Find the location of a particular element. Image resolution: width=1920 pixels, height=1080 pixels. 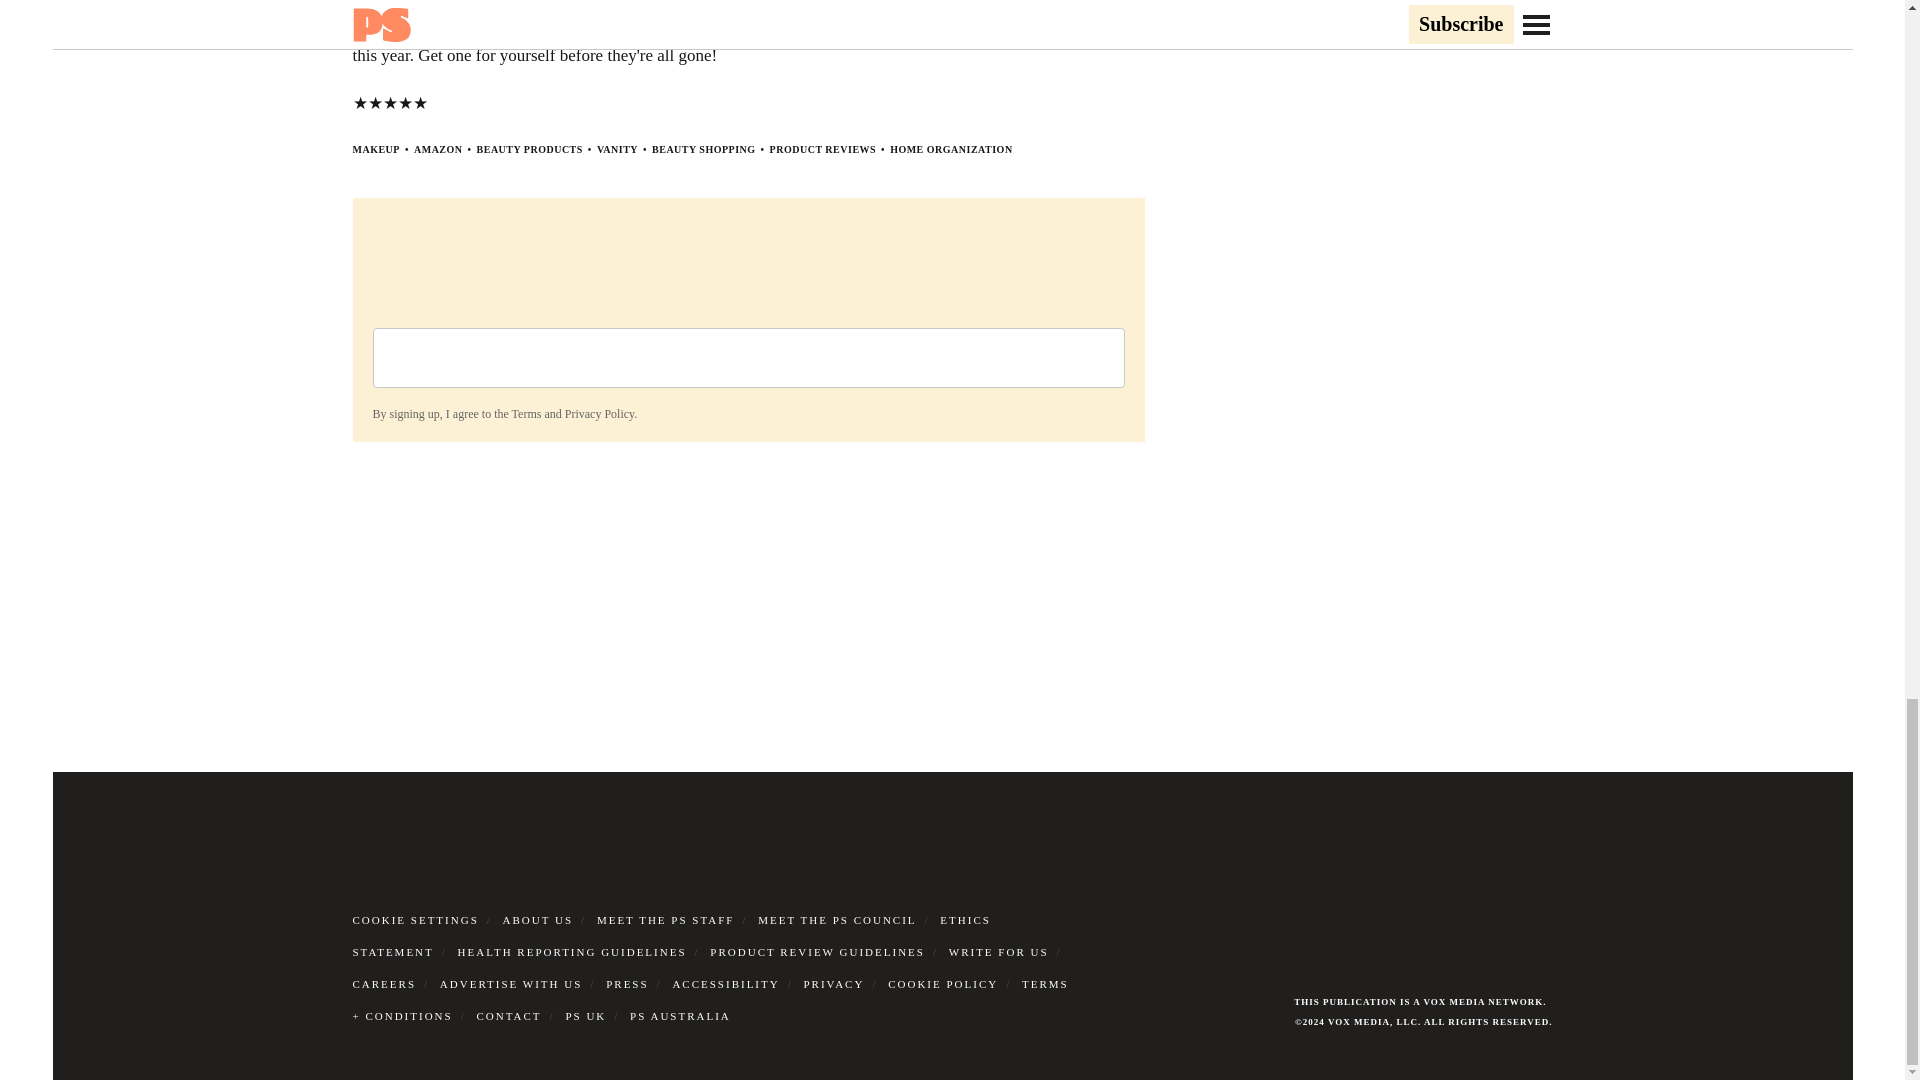

PRODUCT REVIEWS is located at coordinates (823, 149).